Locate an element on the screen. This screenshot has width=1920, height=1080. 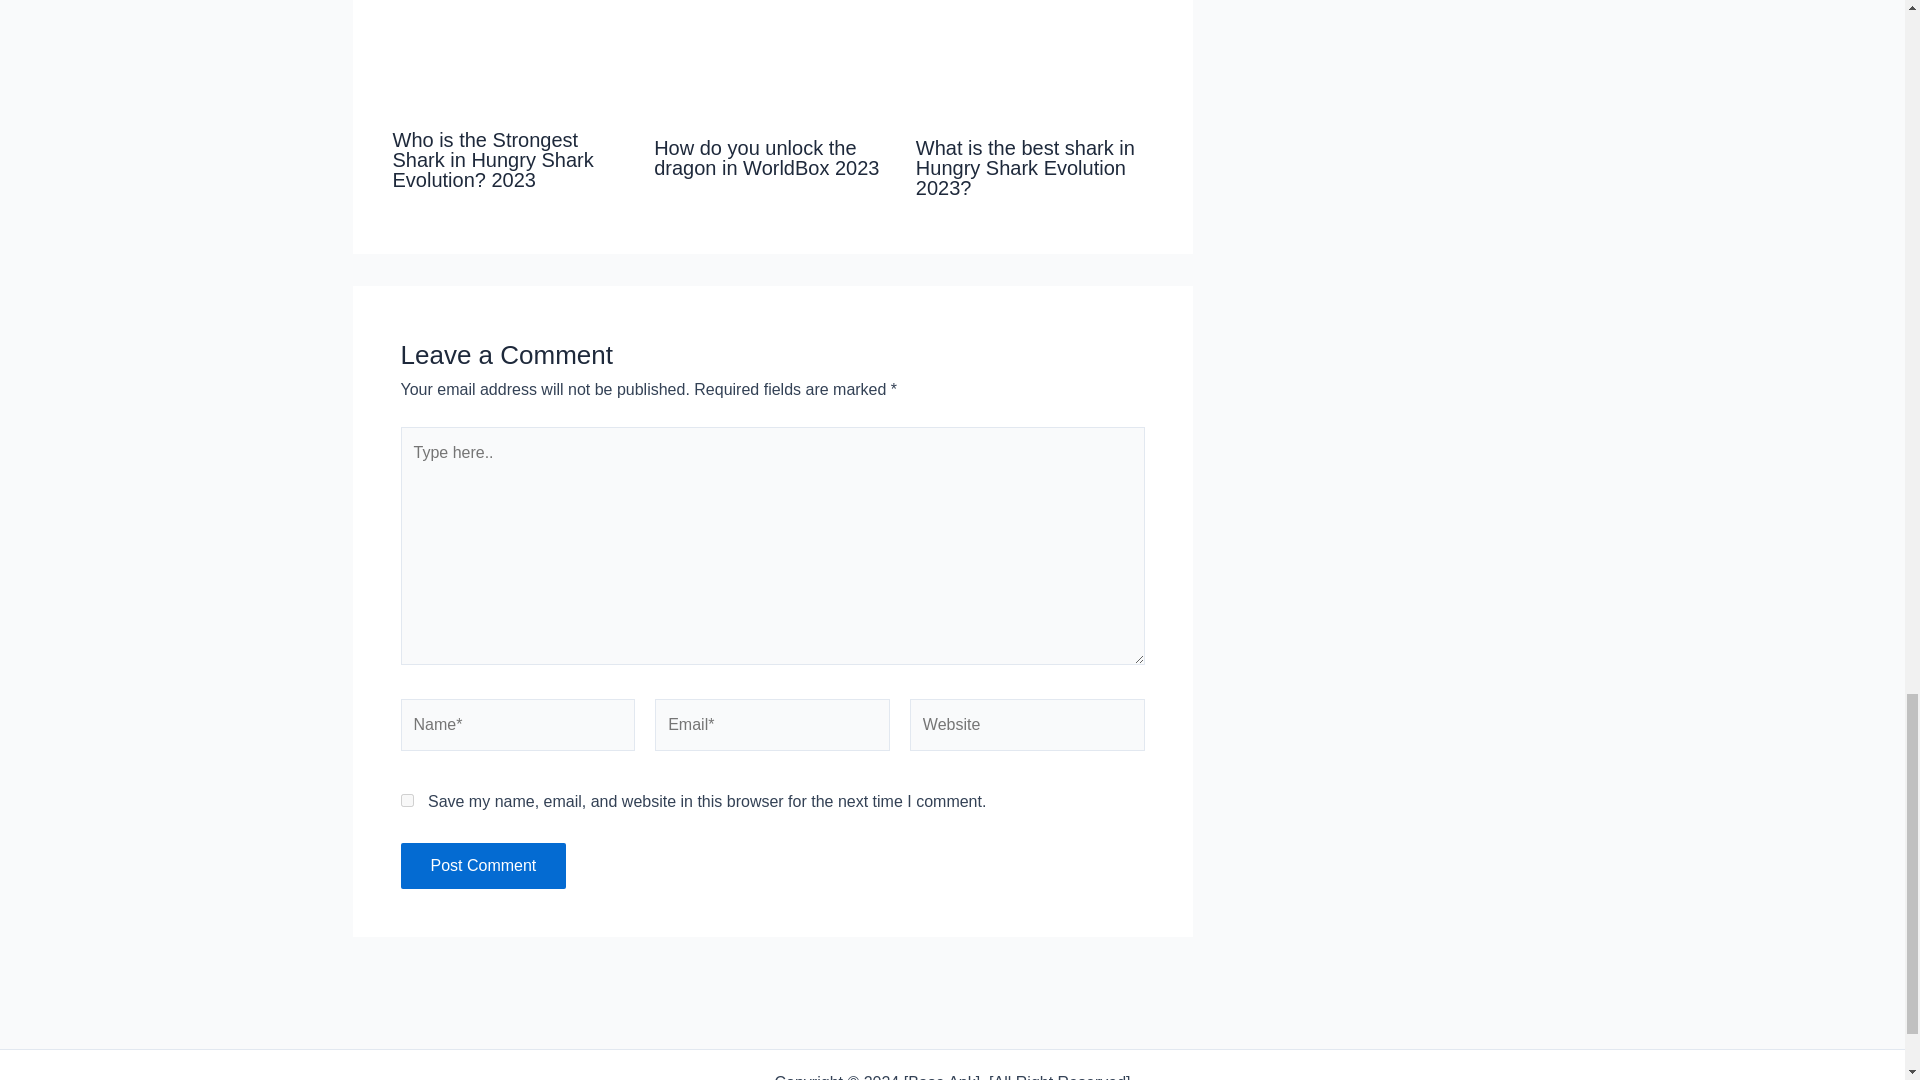
yes is located at coordinates (406, 800).